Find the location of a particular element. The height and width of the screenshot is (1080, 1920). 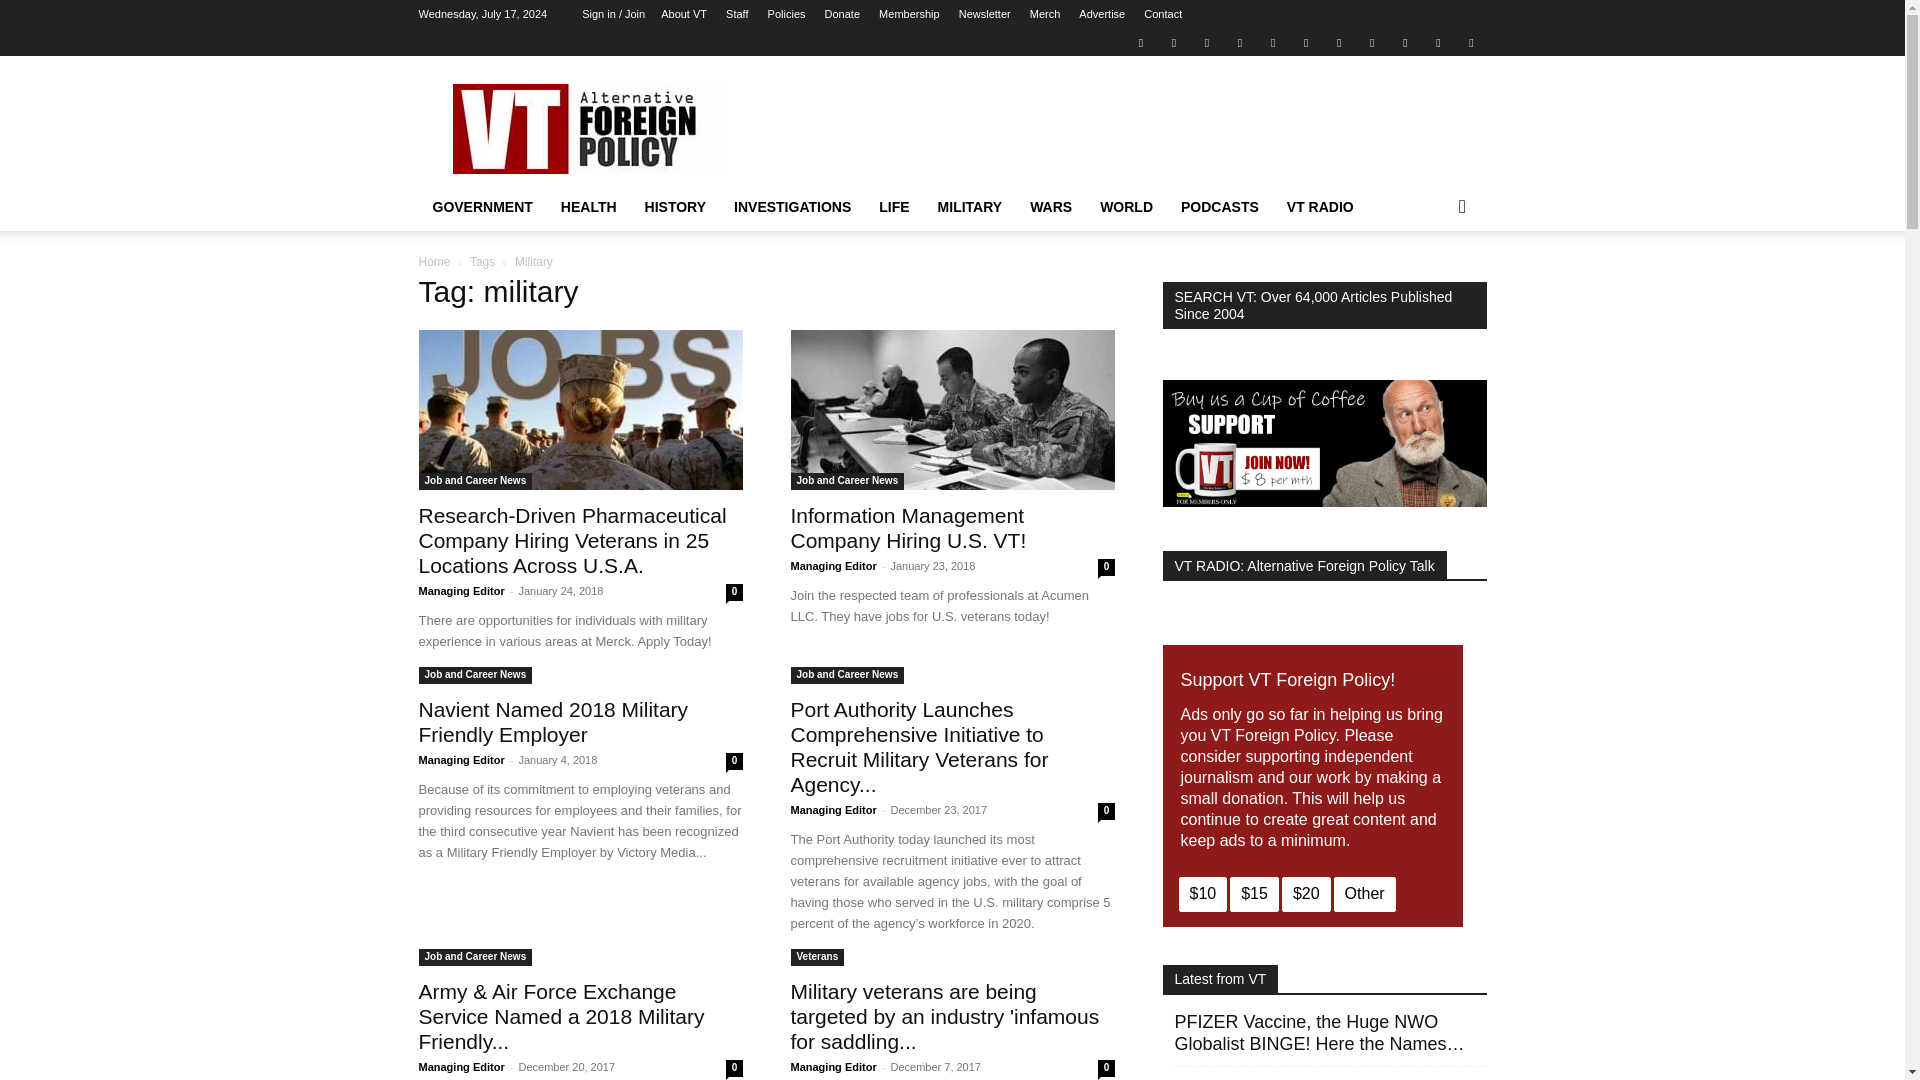

Staff is located at coordinates (736, 14).